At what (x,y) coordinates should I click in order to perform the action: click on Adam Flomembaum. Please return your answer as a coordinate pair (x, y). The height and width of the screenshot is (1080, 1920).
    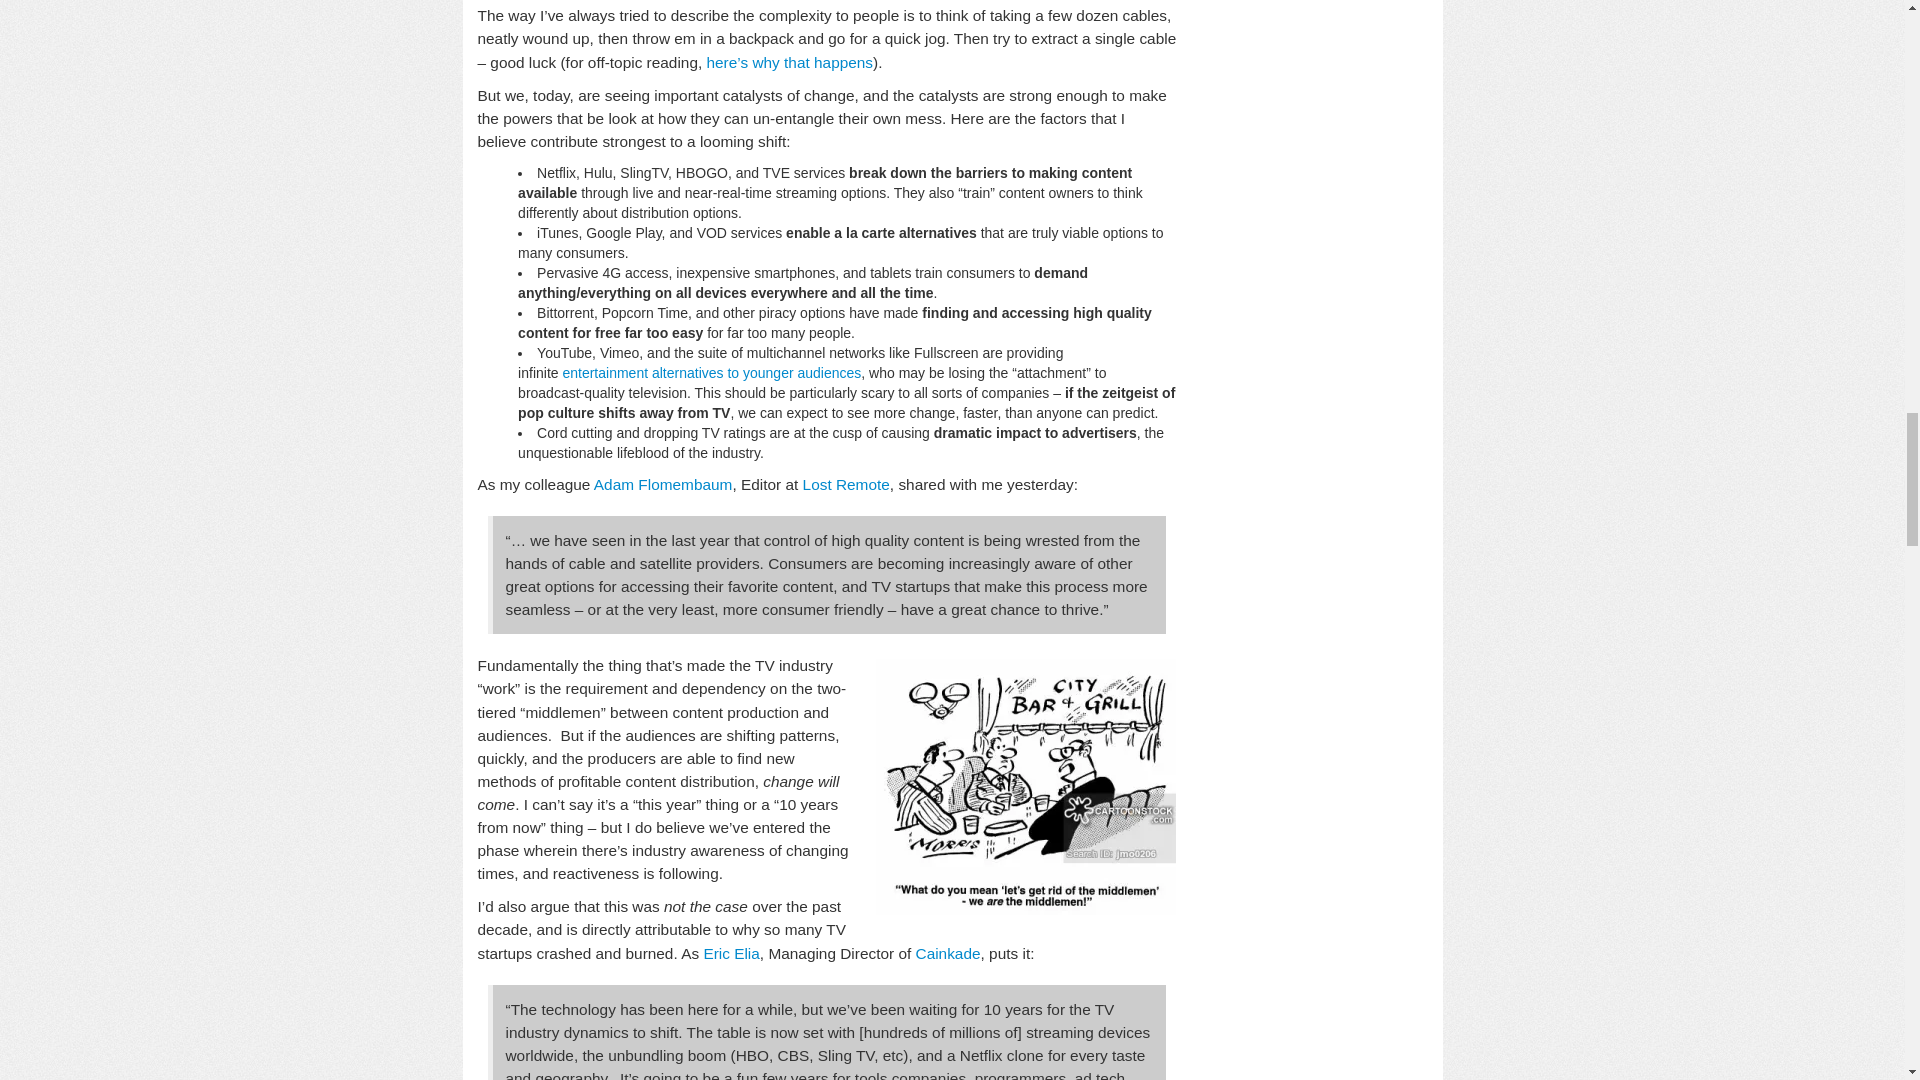
    Looking at the image, I should click on (663, 484).